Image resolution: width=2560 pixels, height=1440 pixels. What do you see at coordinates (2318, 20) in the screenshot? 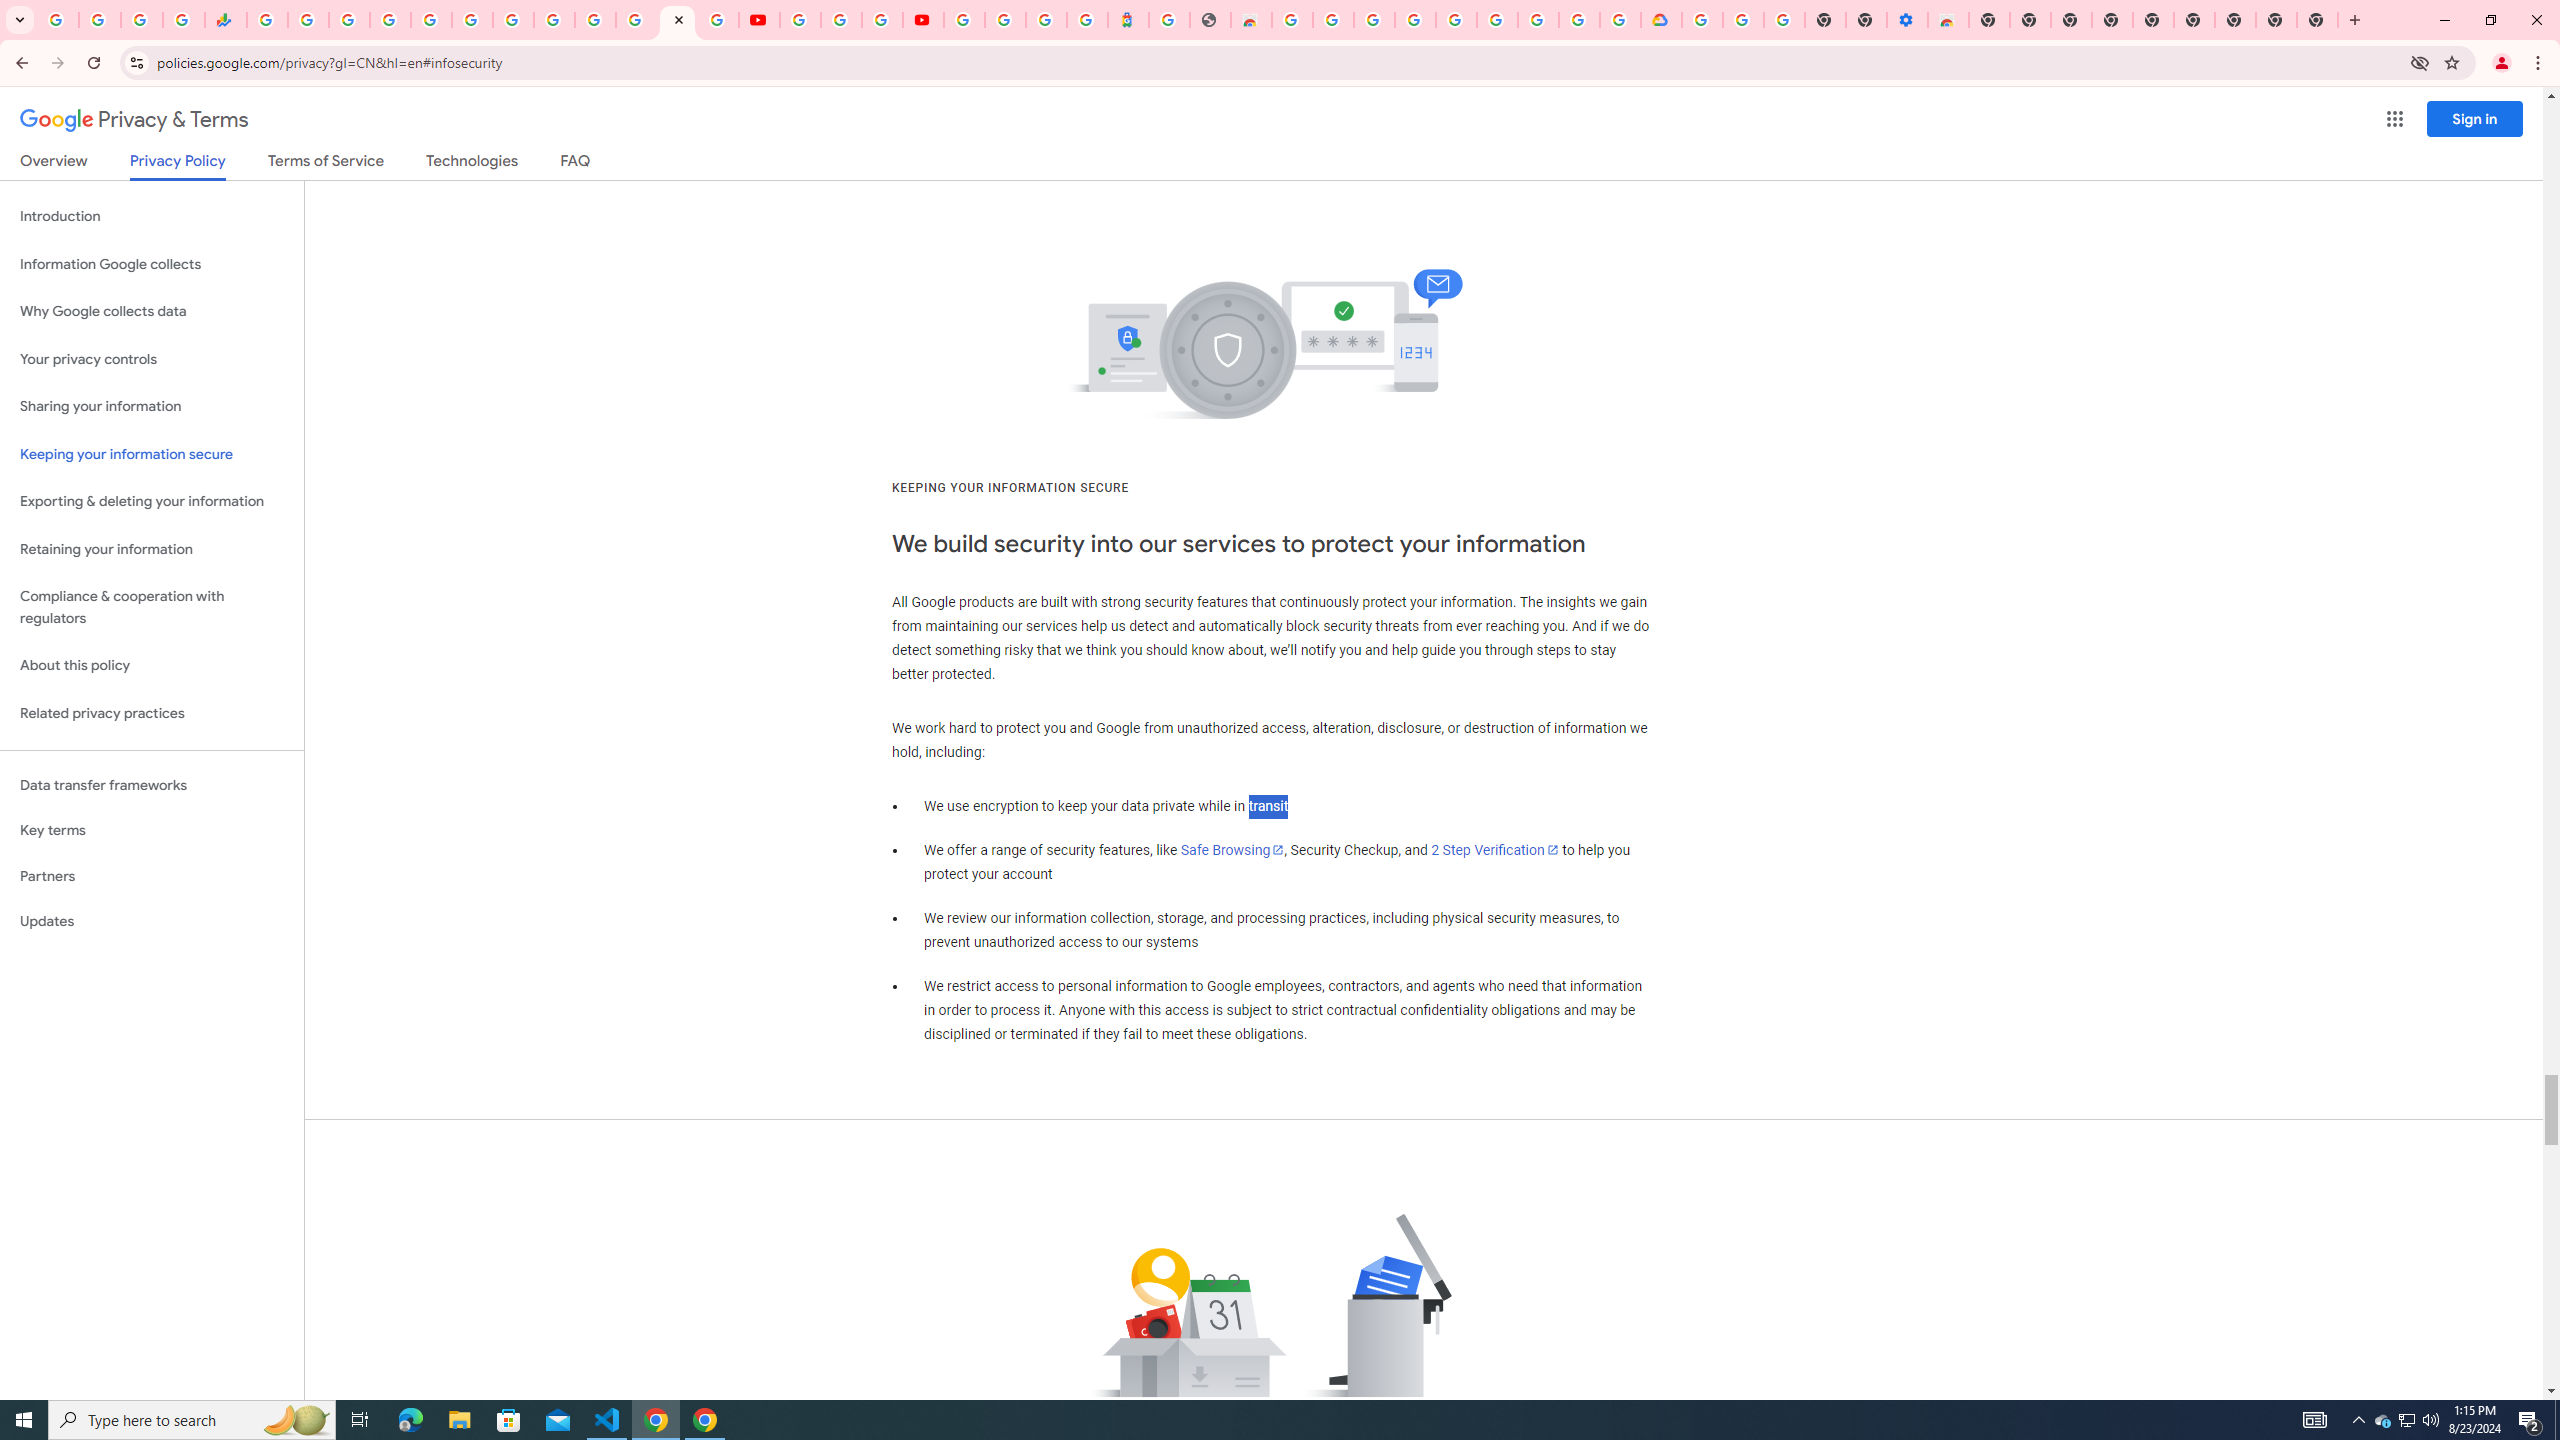
I see `New Tab` at bounding box center [2318, 20].